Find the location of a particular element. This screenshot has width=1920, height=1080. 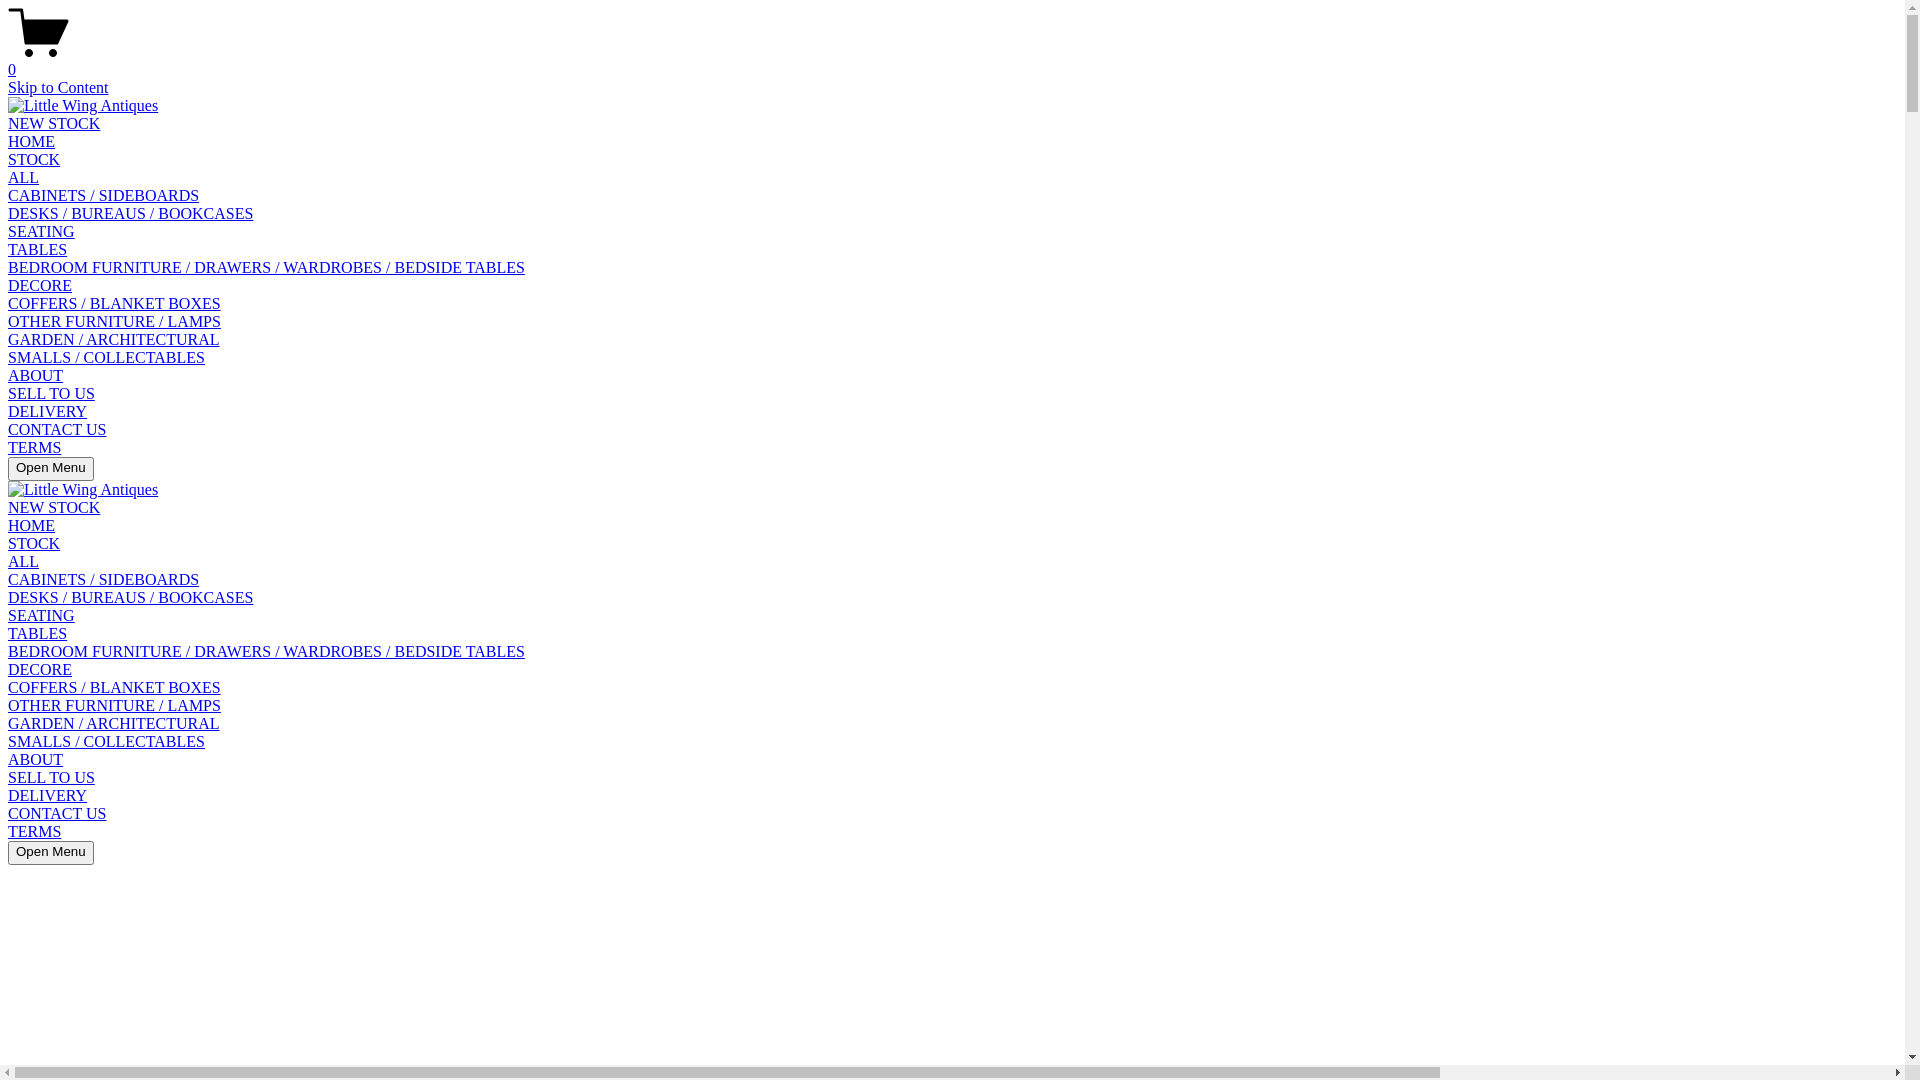

ALL is located at coordinates (24, 178).